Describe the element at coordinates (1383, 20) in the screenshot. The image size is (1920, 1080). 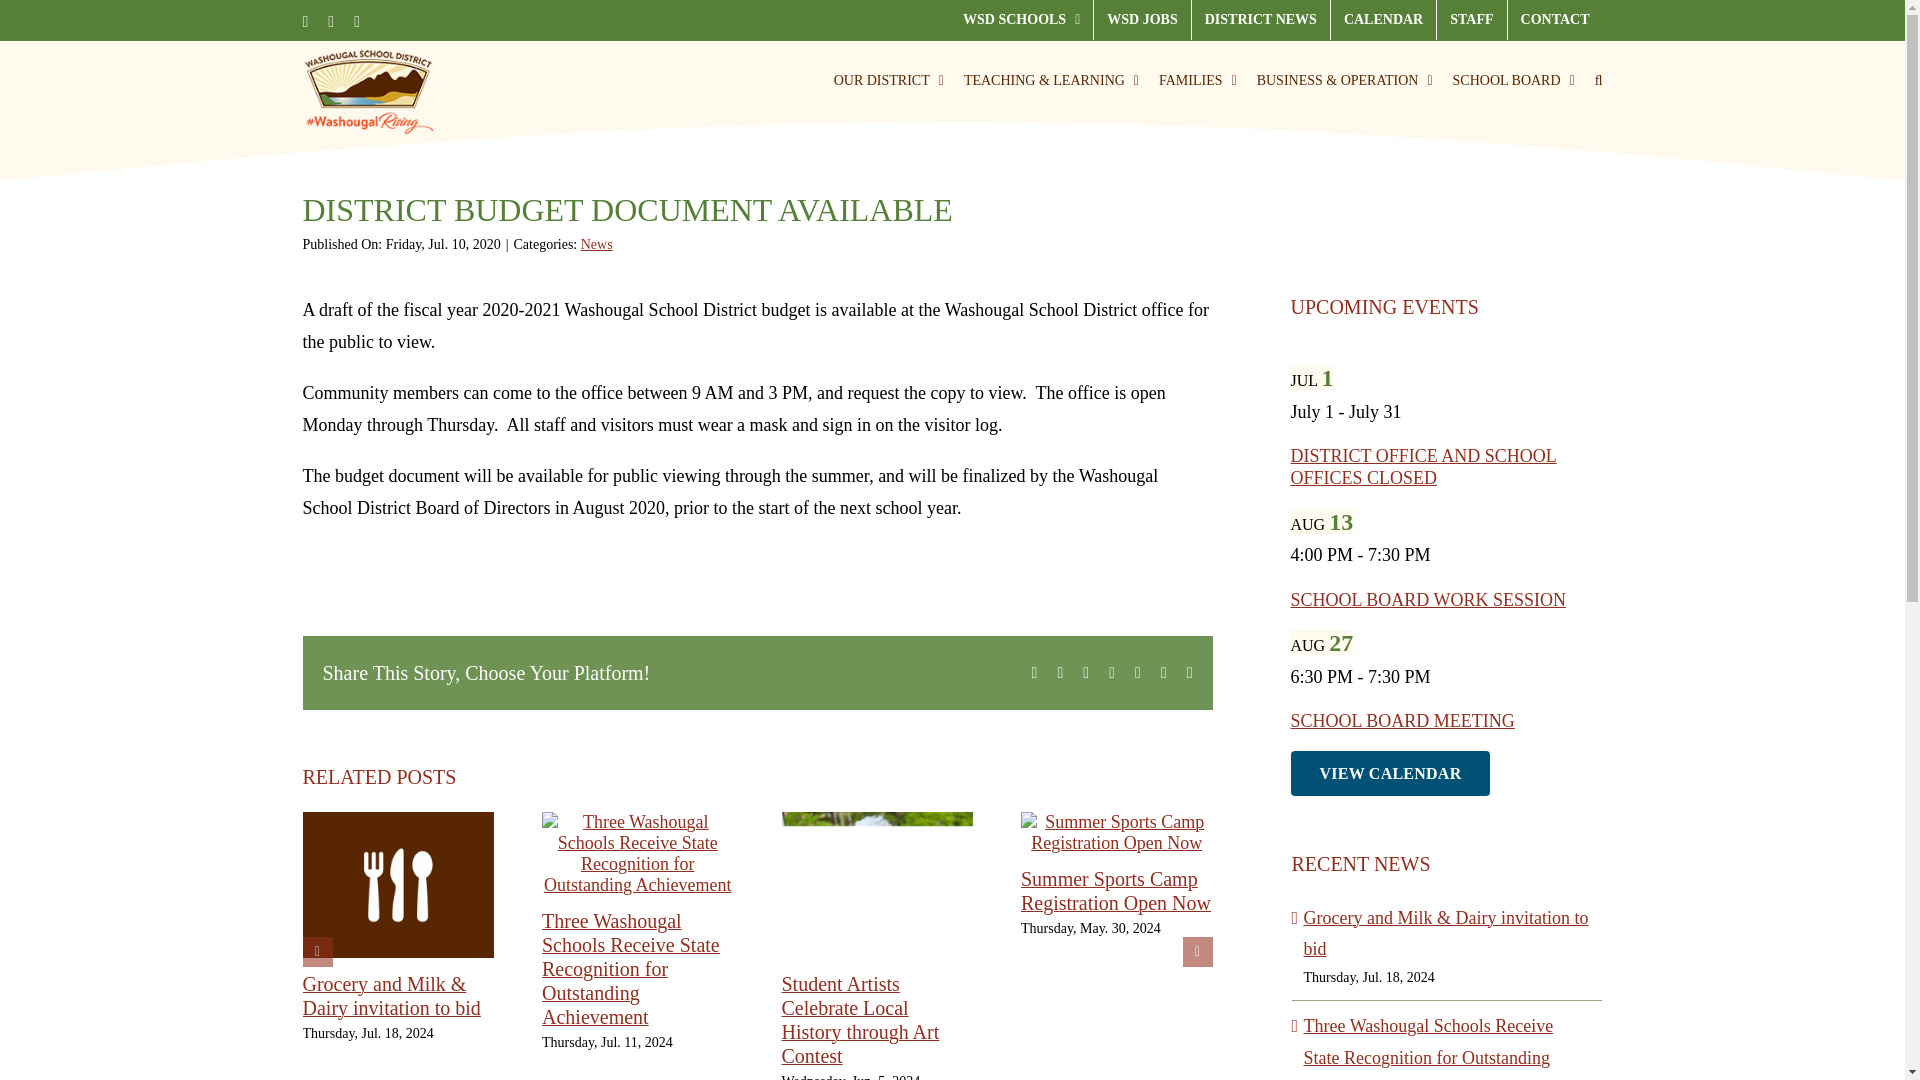
I see `CALENDAR` at that location.